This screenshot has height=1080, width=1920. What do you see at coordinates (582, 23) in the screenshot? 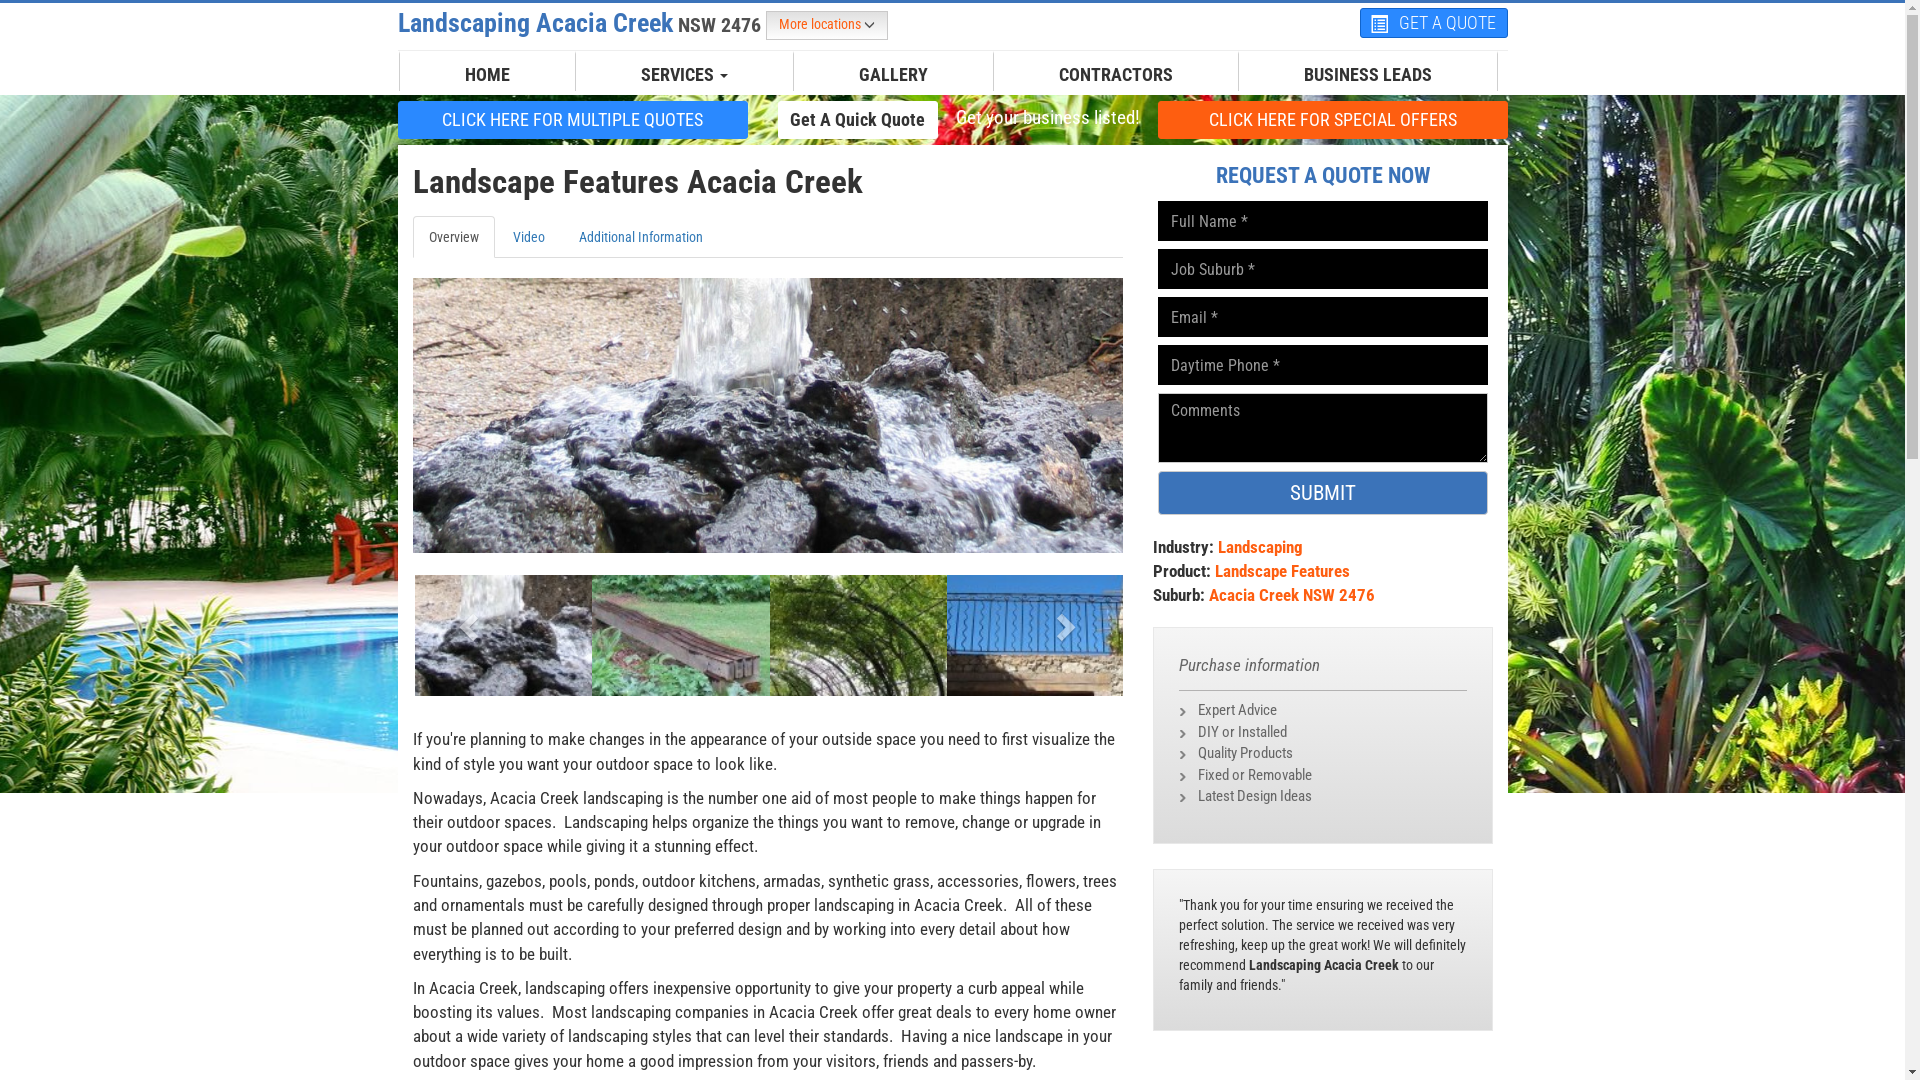
I see `Landscaping Acacia Creek NSW 2476` at bounding box center [582, 23].